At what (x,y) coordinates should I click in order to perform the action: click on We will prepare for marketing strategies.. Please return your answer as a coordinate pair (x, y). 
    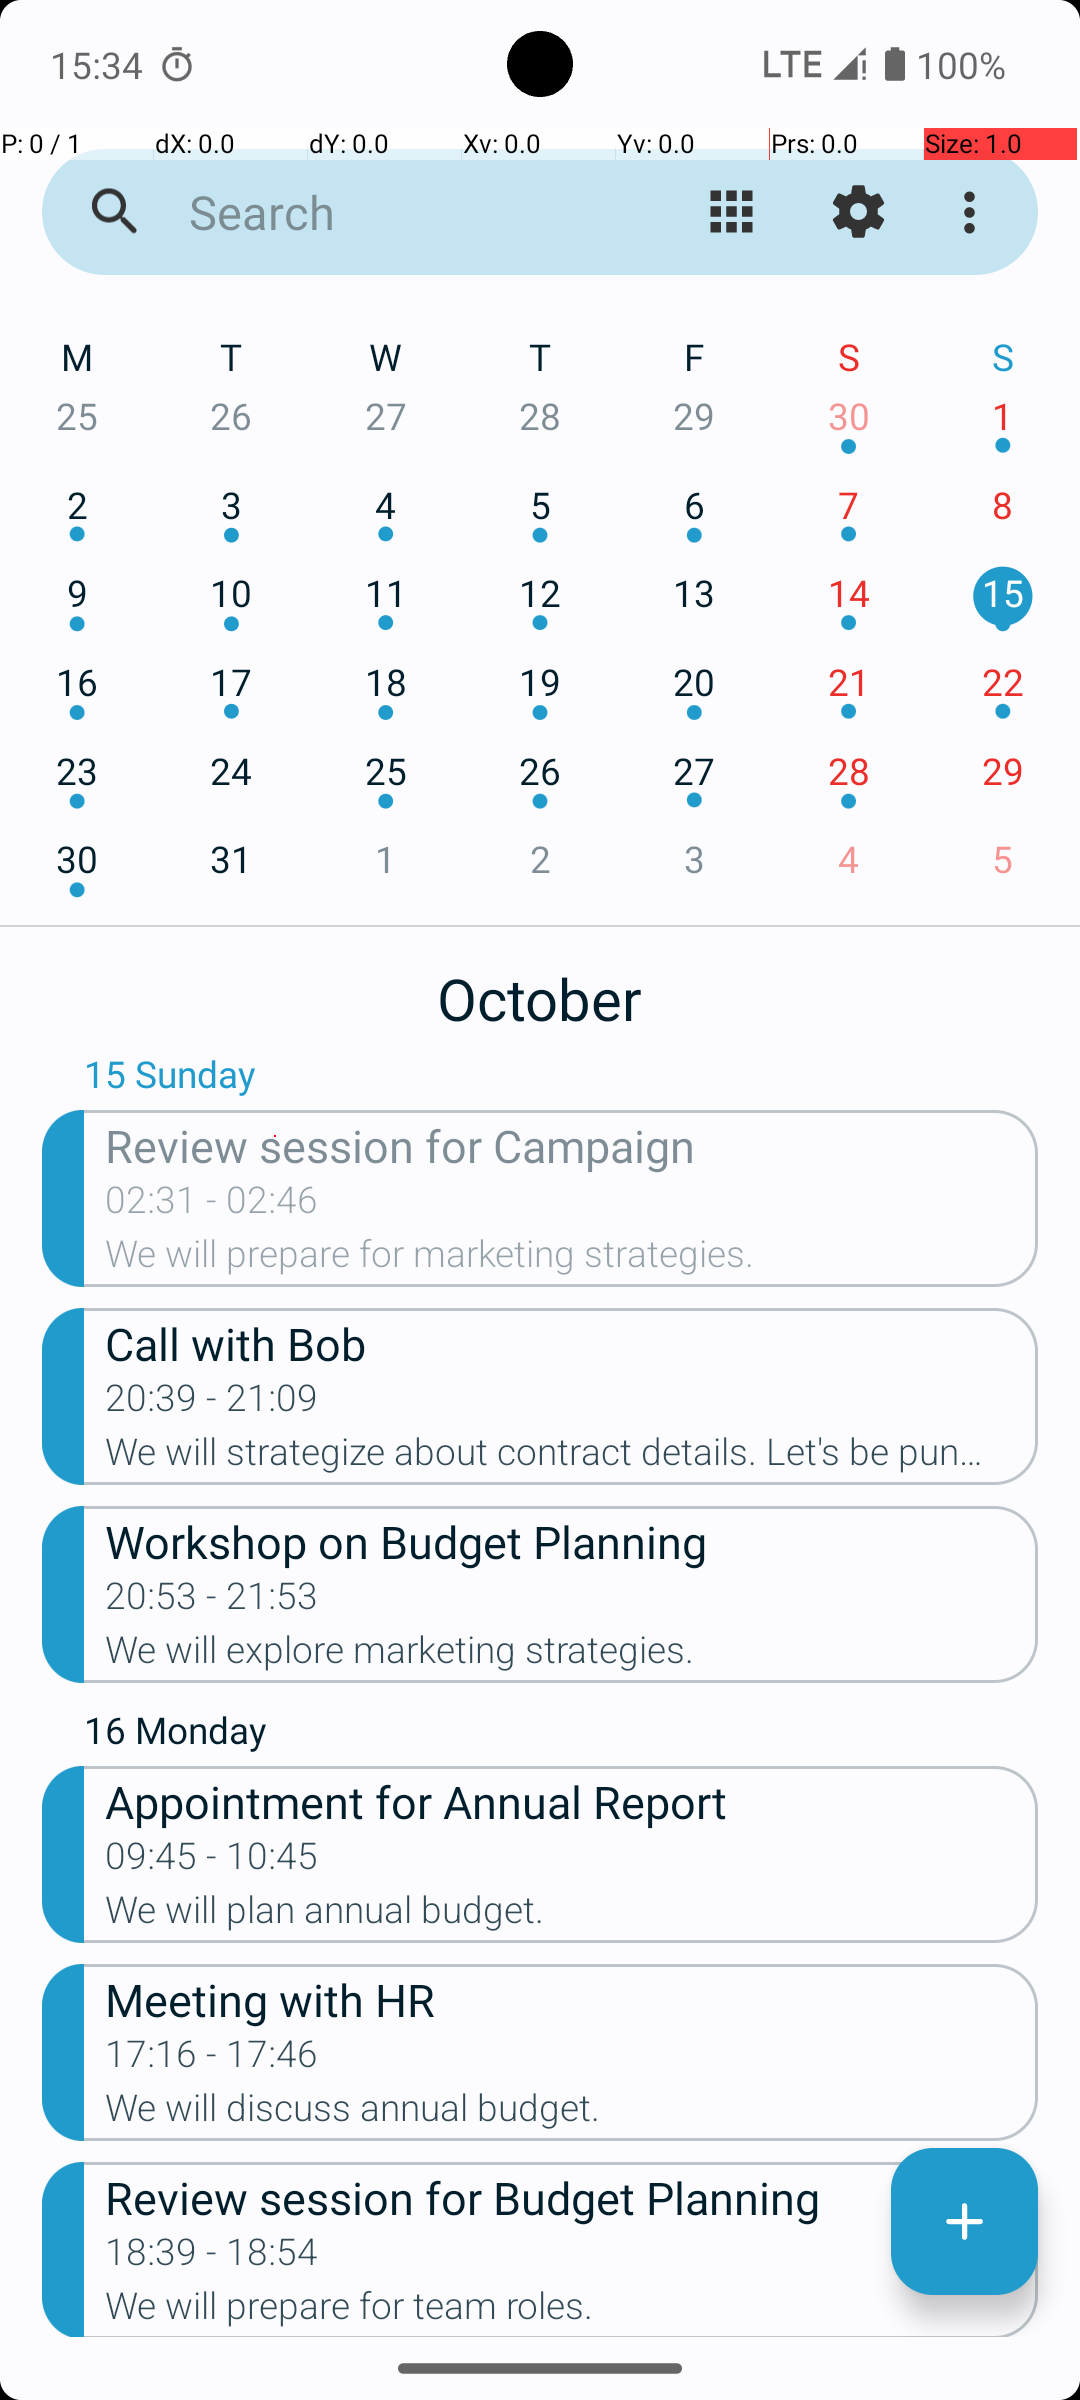
    Looking at the image, I should click on (572, 1260).